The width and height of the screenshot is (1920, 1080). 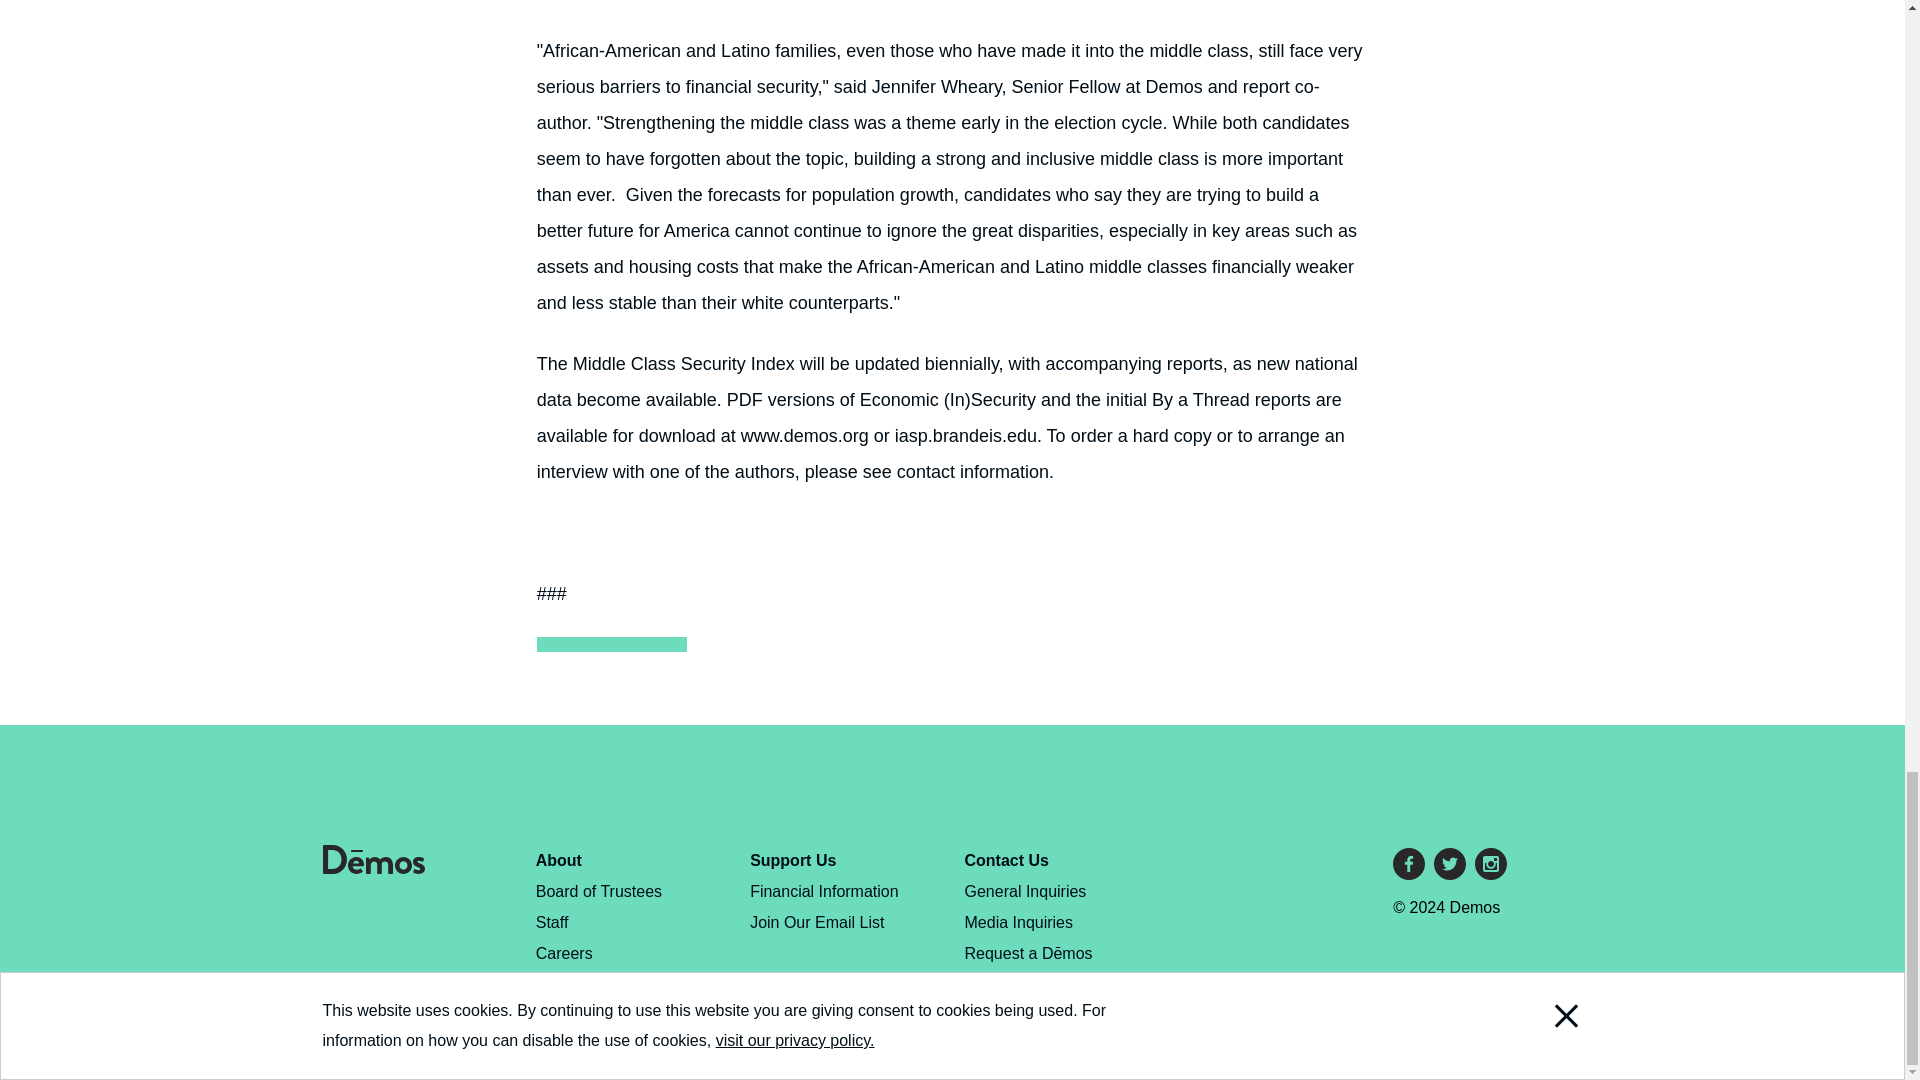 I want to click on About, so click(x=558, y=860).